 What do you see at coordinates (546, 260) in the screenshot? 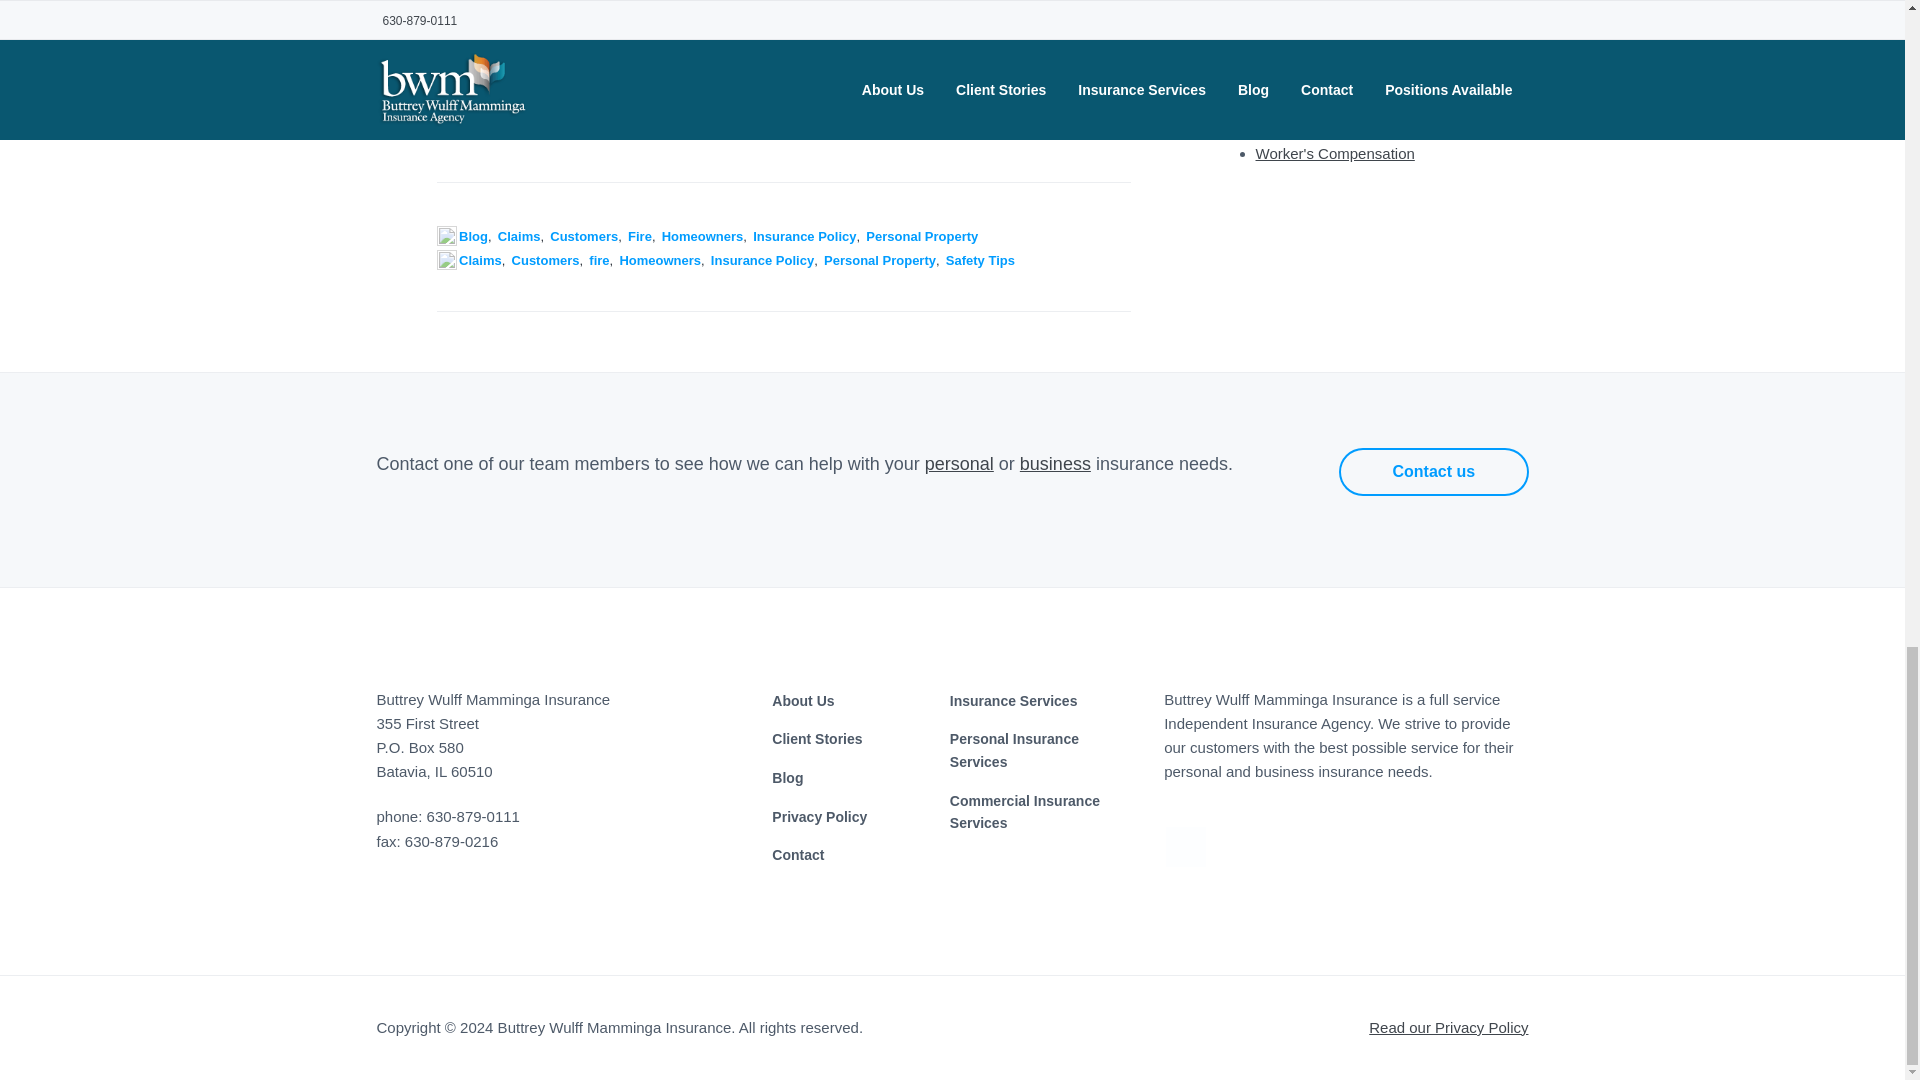
I see `Customers` at bounding box center [546, 260].